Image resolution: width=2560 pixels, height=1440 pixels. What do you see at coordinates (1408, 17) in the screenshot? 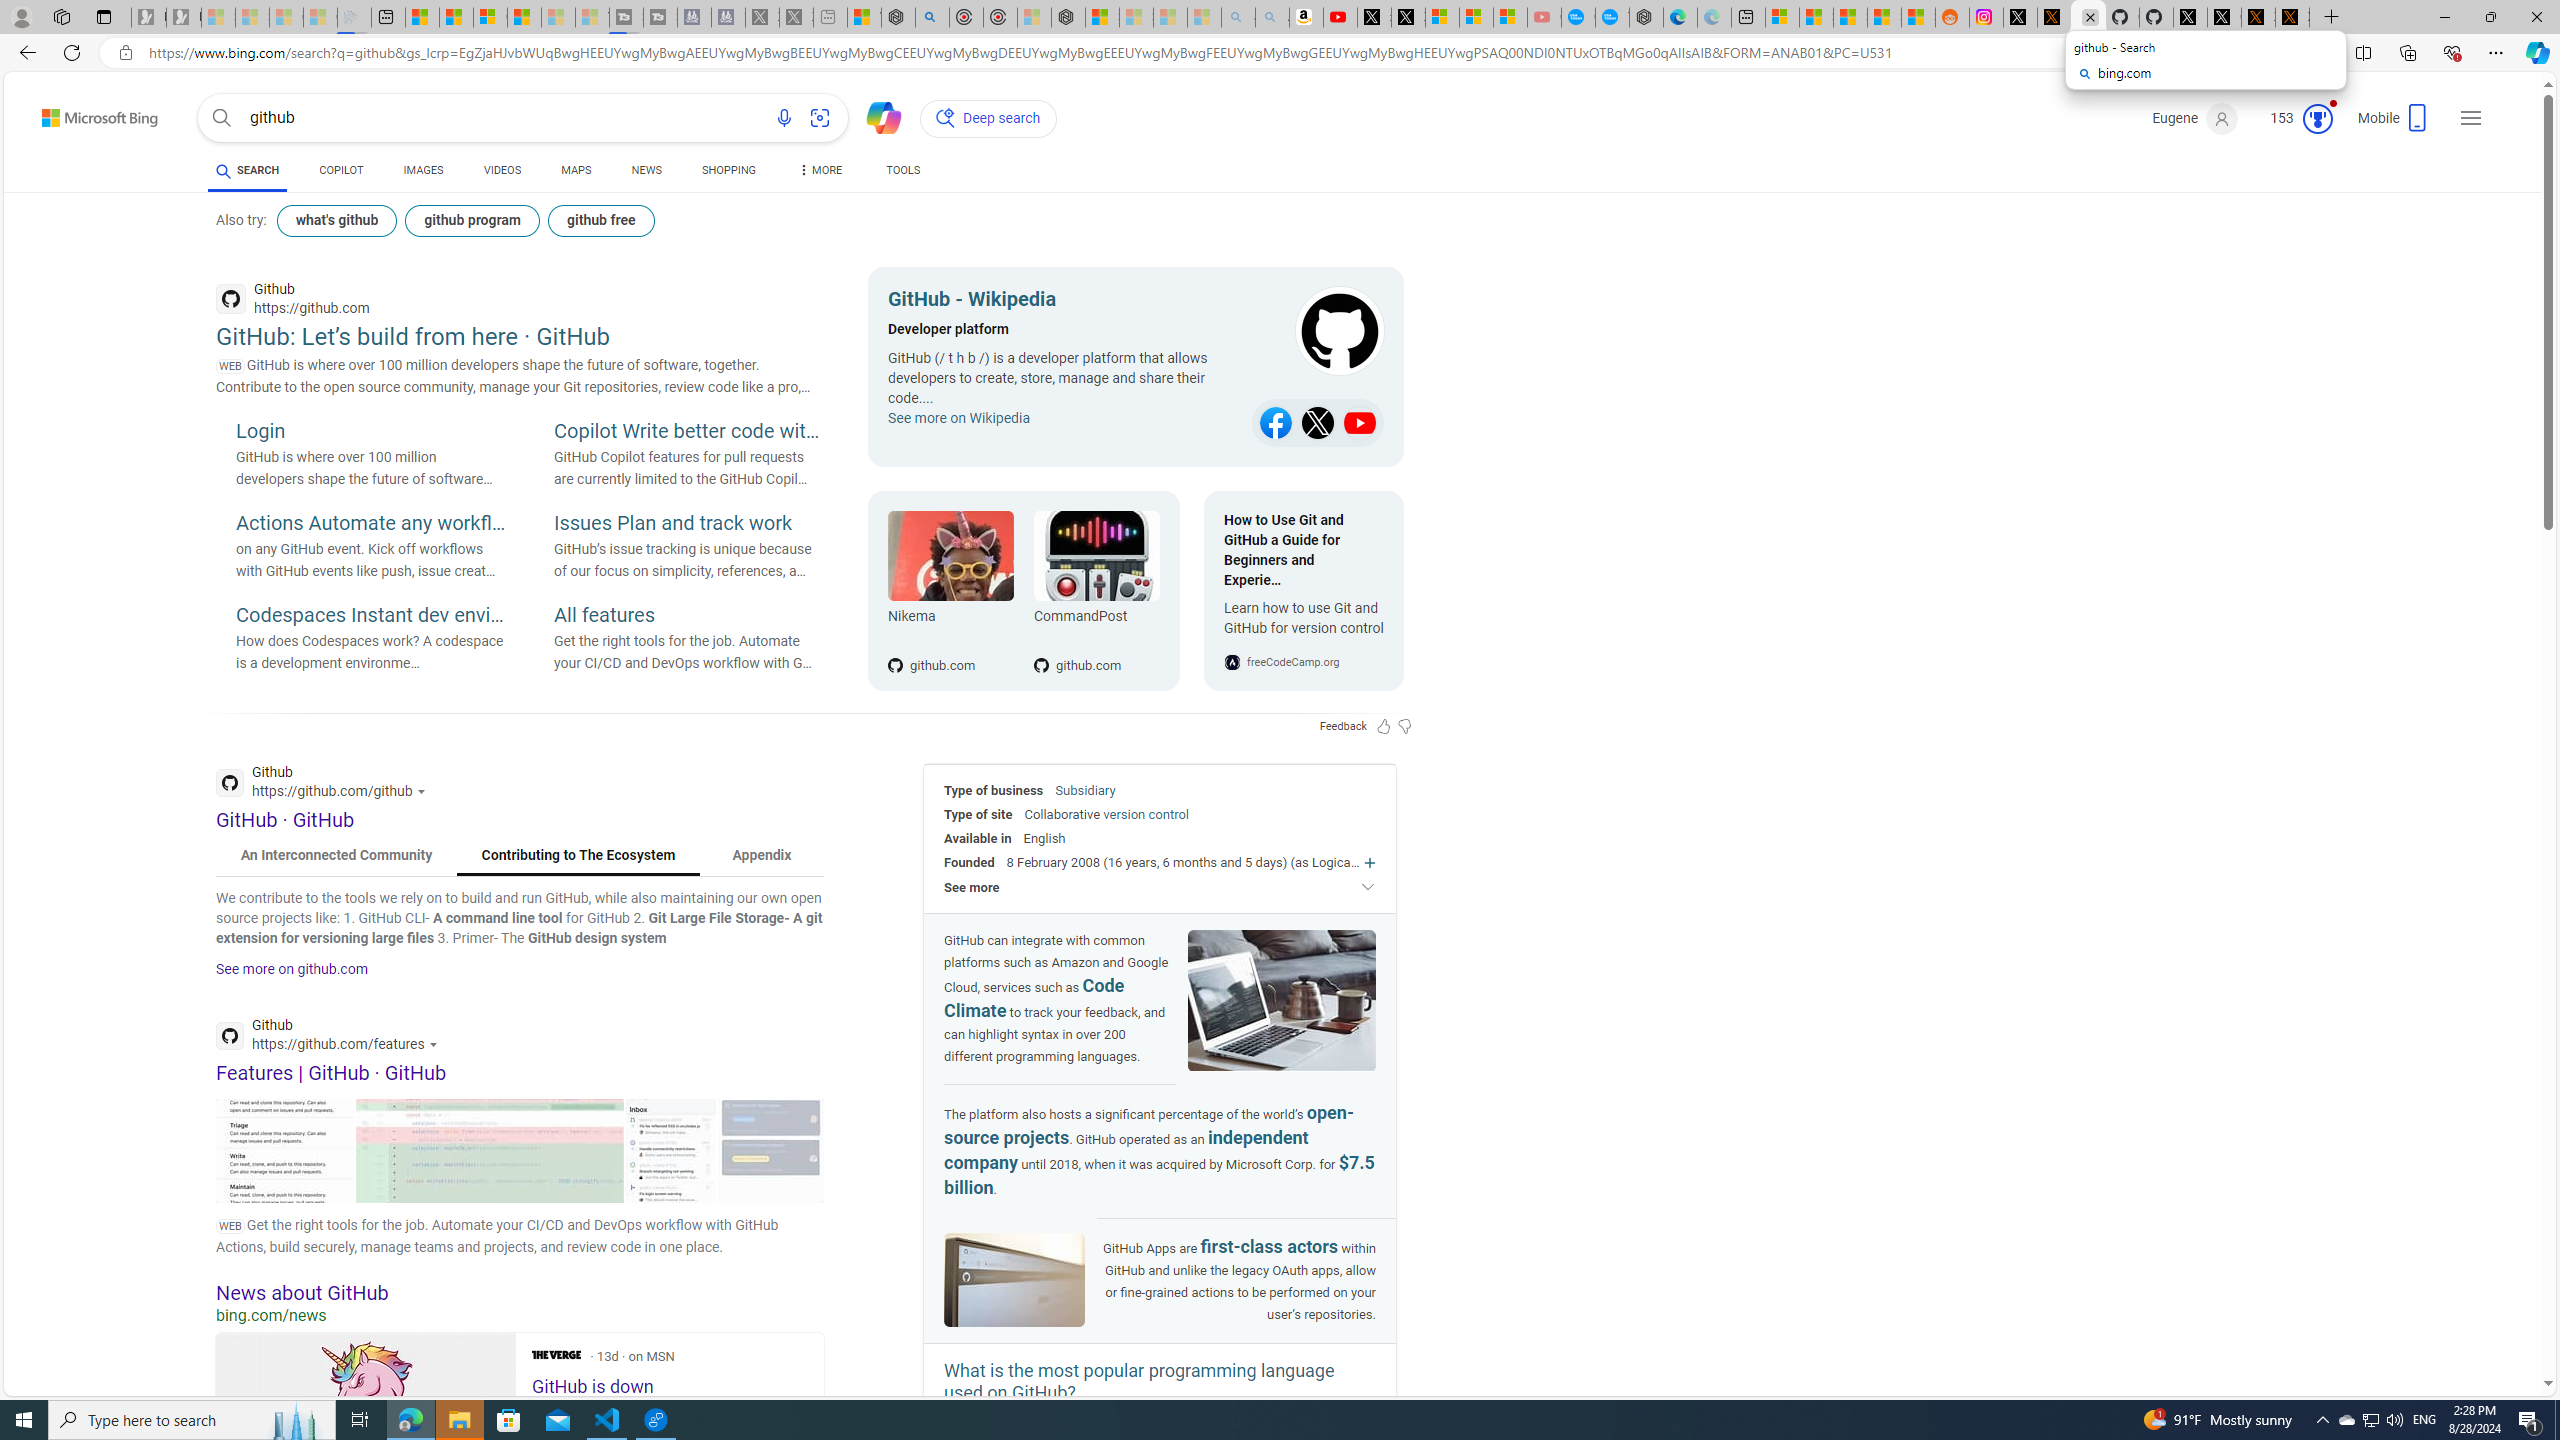
I see `X` at bounding box center [1408, 17].